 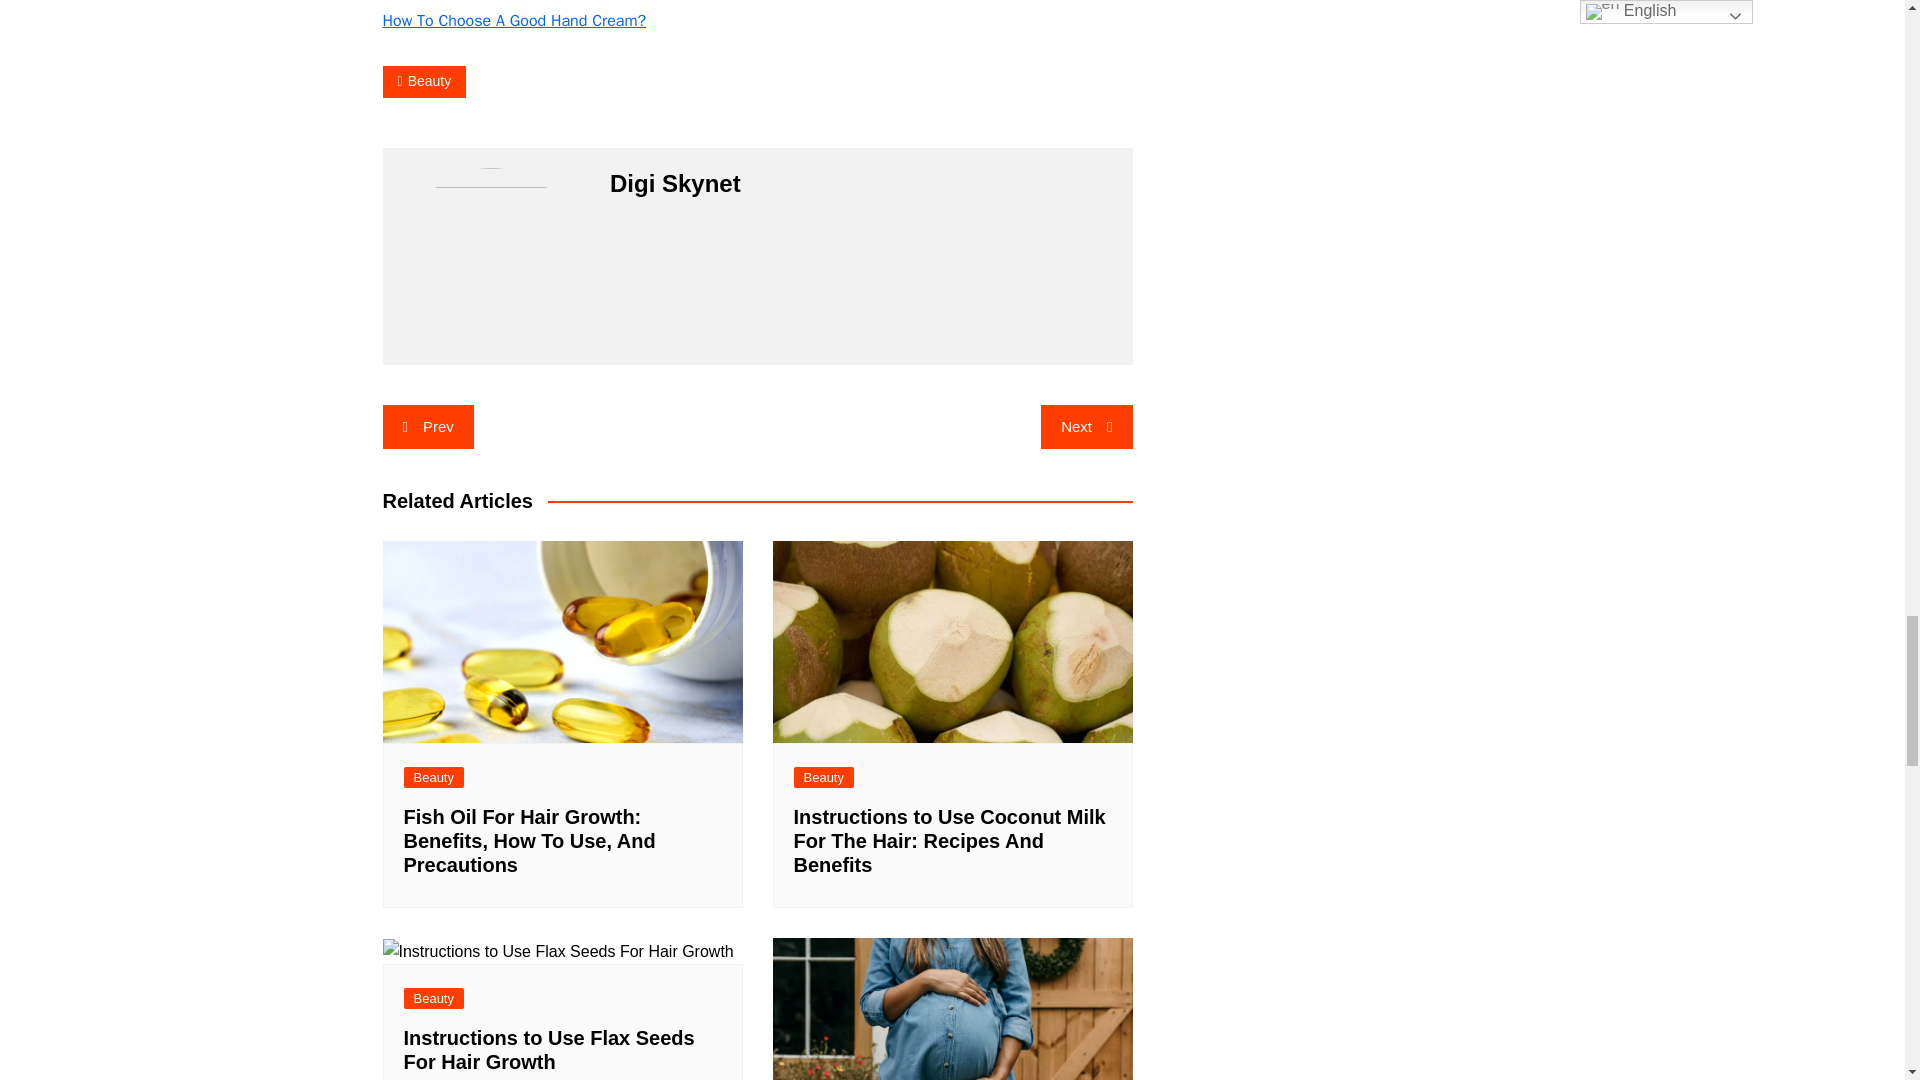 What do you see at coordinates (424, 81) in the screenshot?
I see `Beauty` at bounding box center [424, 81].